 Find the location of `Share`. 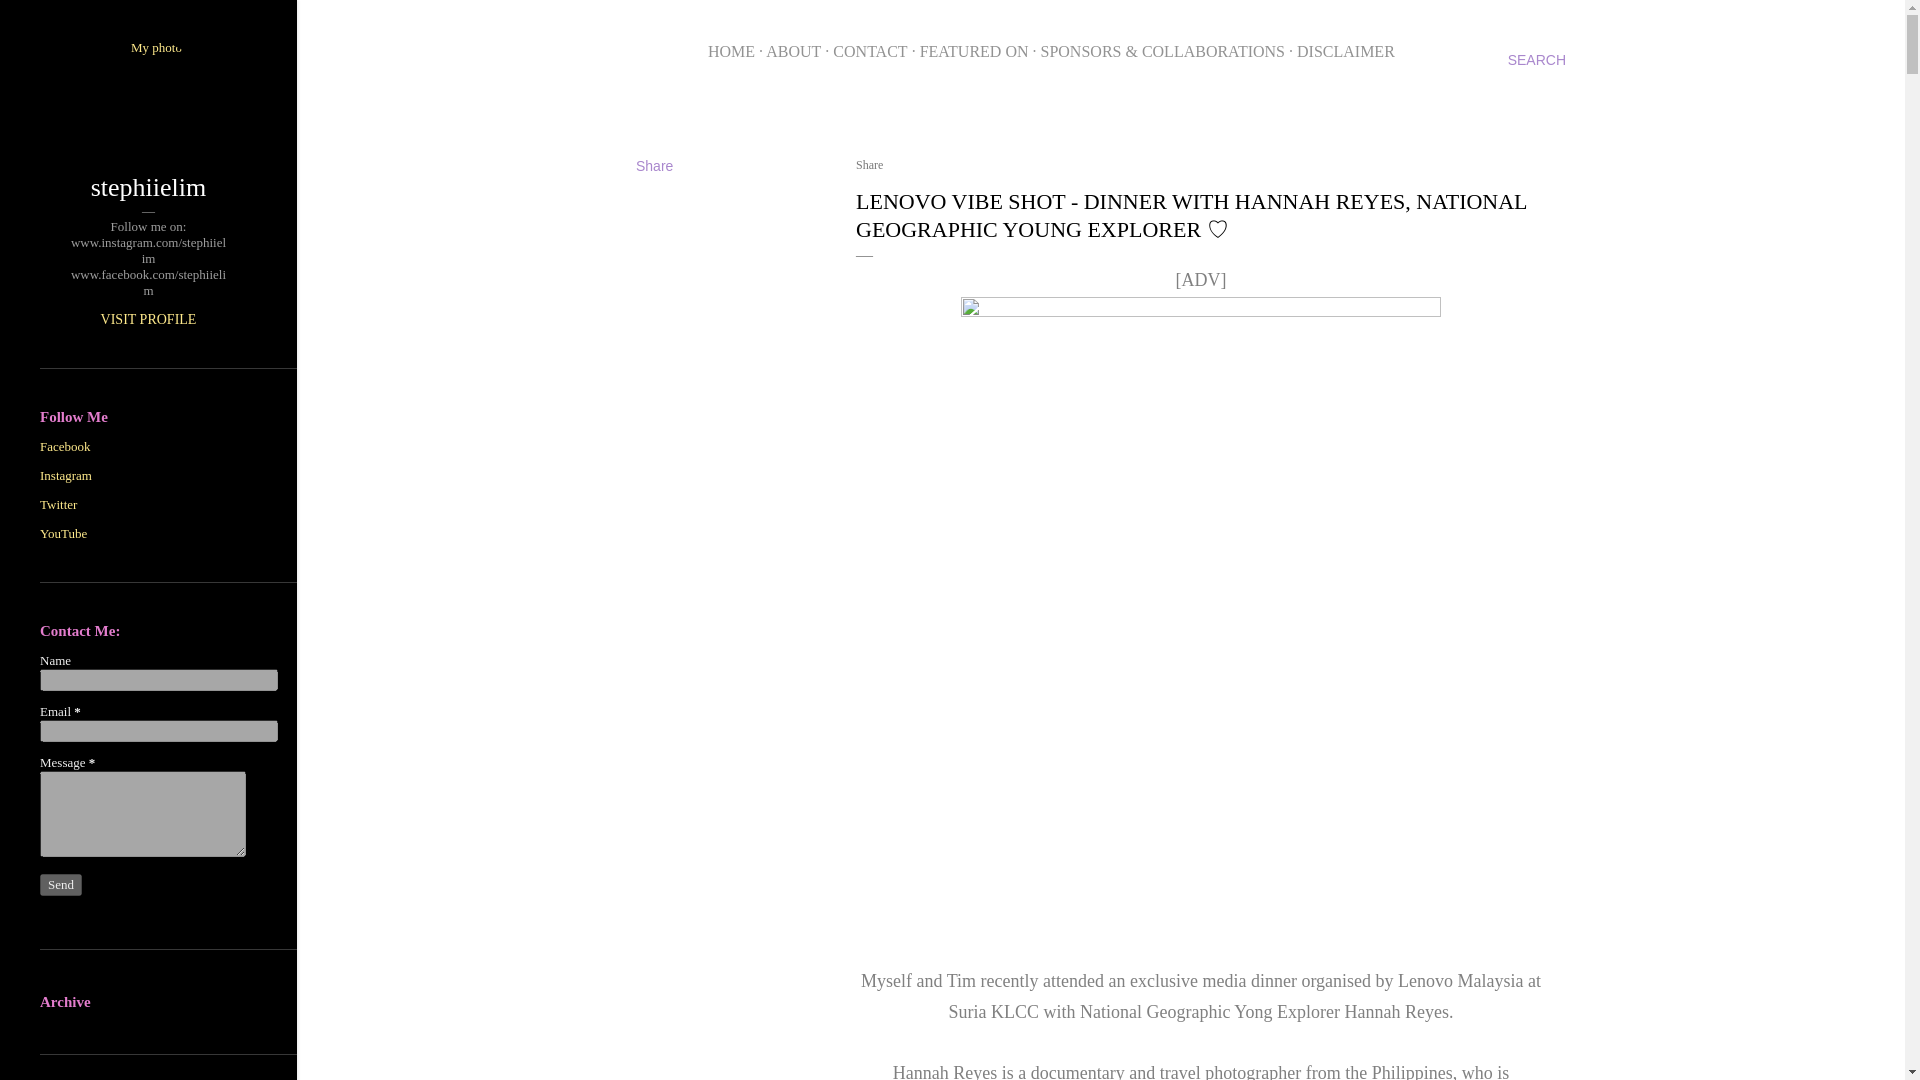

Share is located at coordinates (870, 164).